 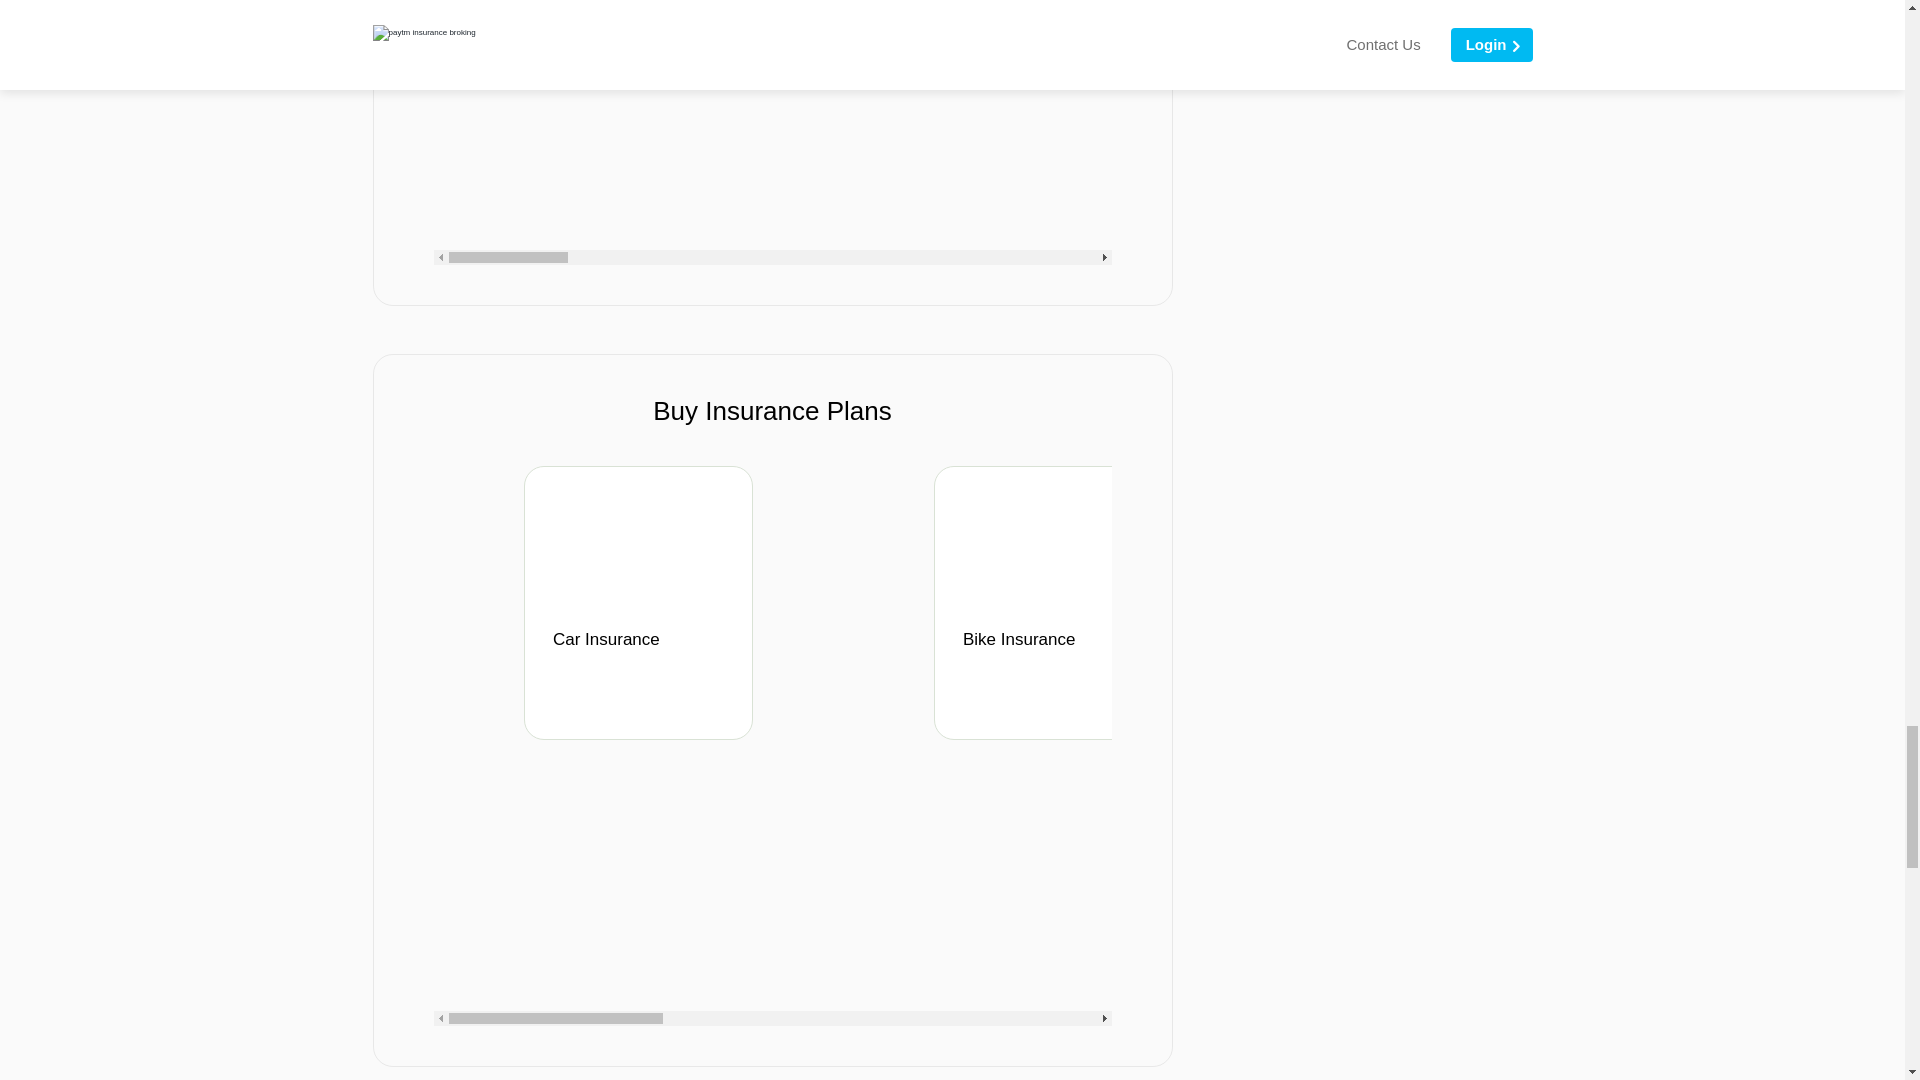 What do you see at coordinates (1054, 652) in the screenshot?
I see `Bike Insurance` at bounding box center [1054, 652].